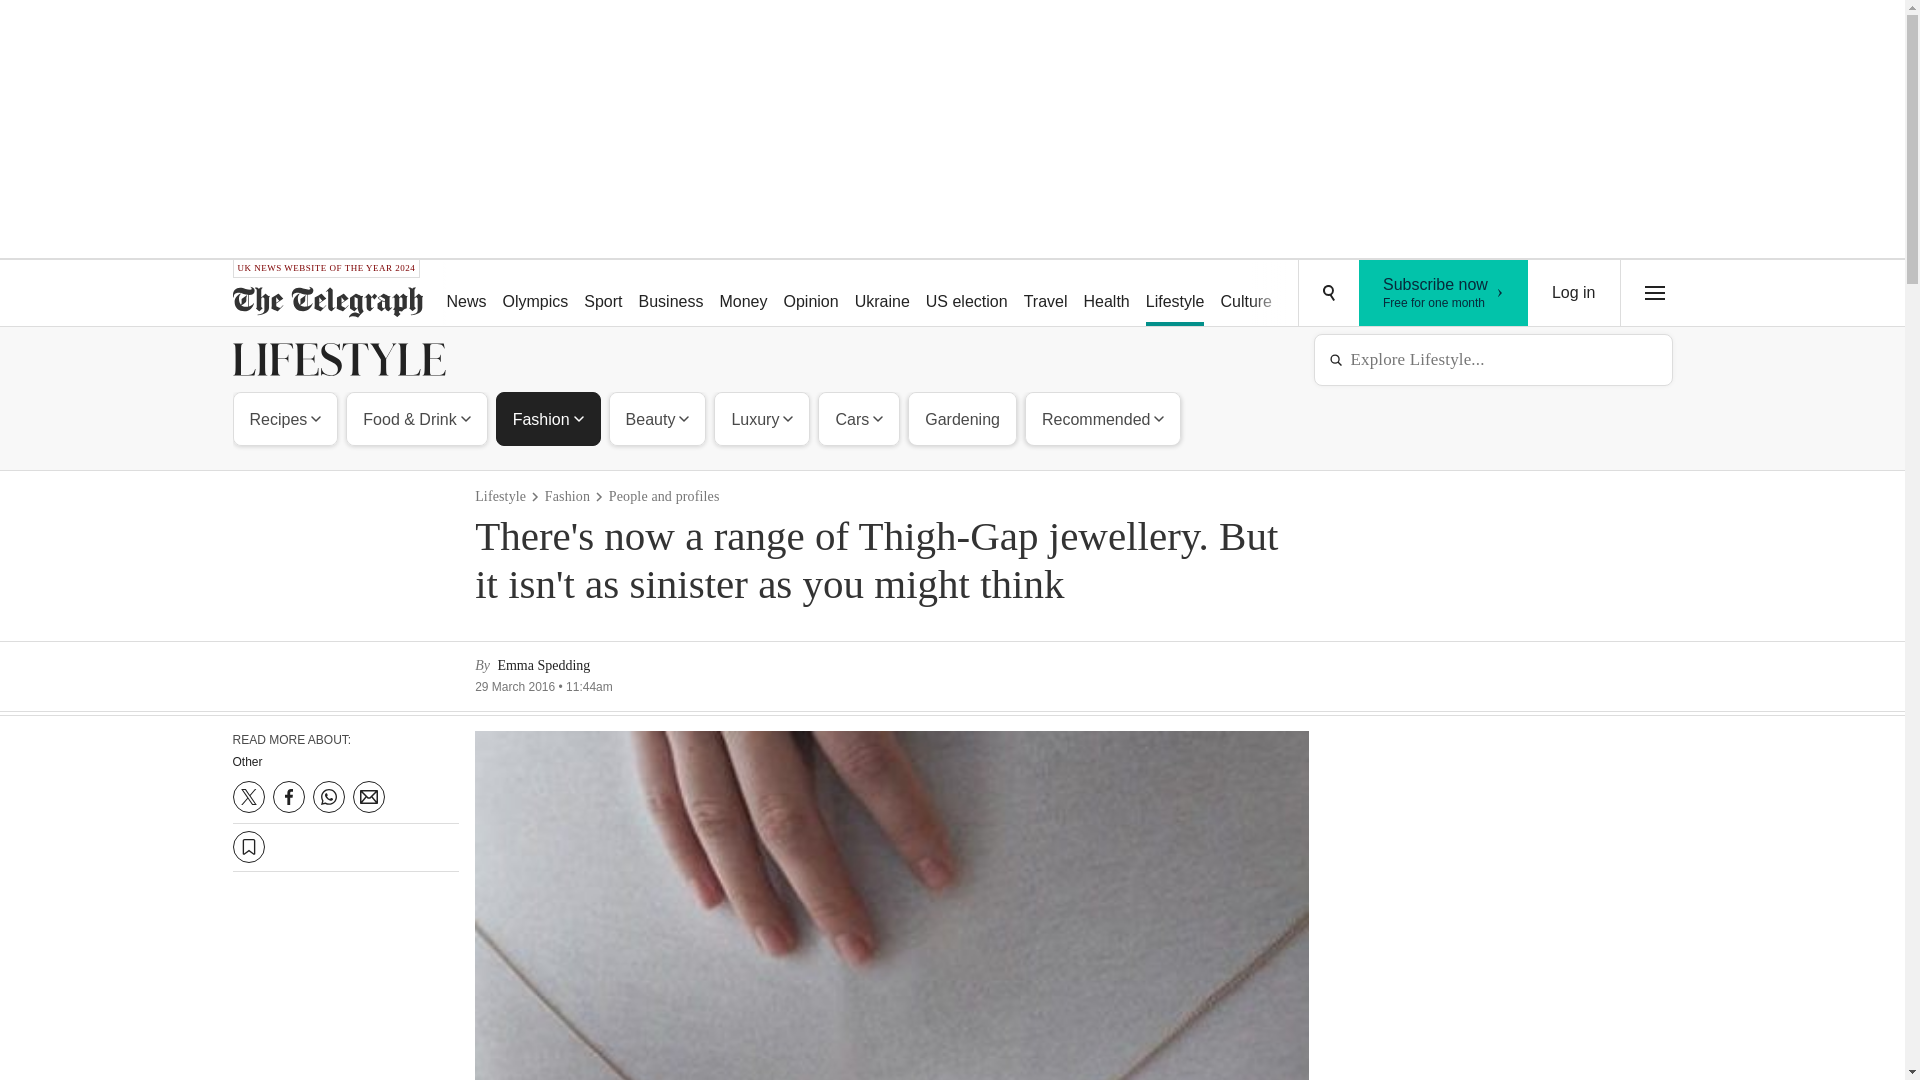  Describe the element at coordinates (672, 294) in the screenshot. I see `Business` at that location.